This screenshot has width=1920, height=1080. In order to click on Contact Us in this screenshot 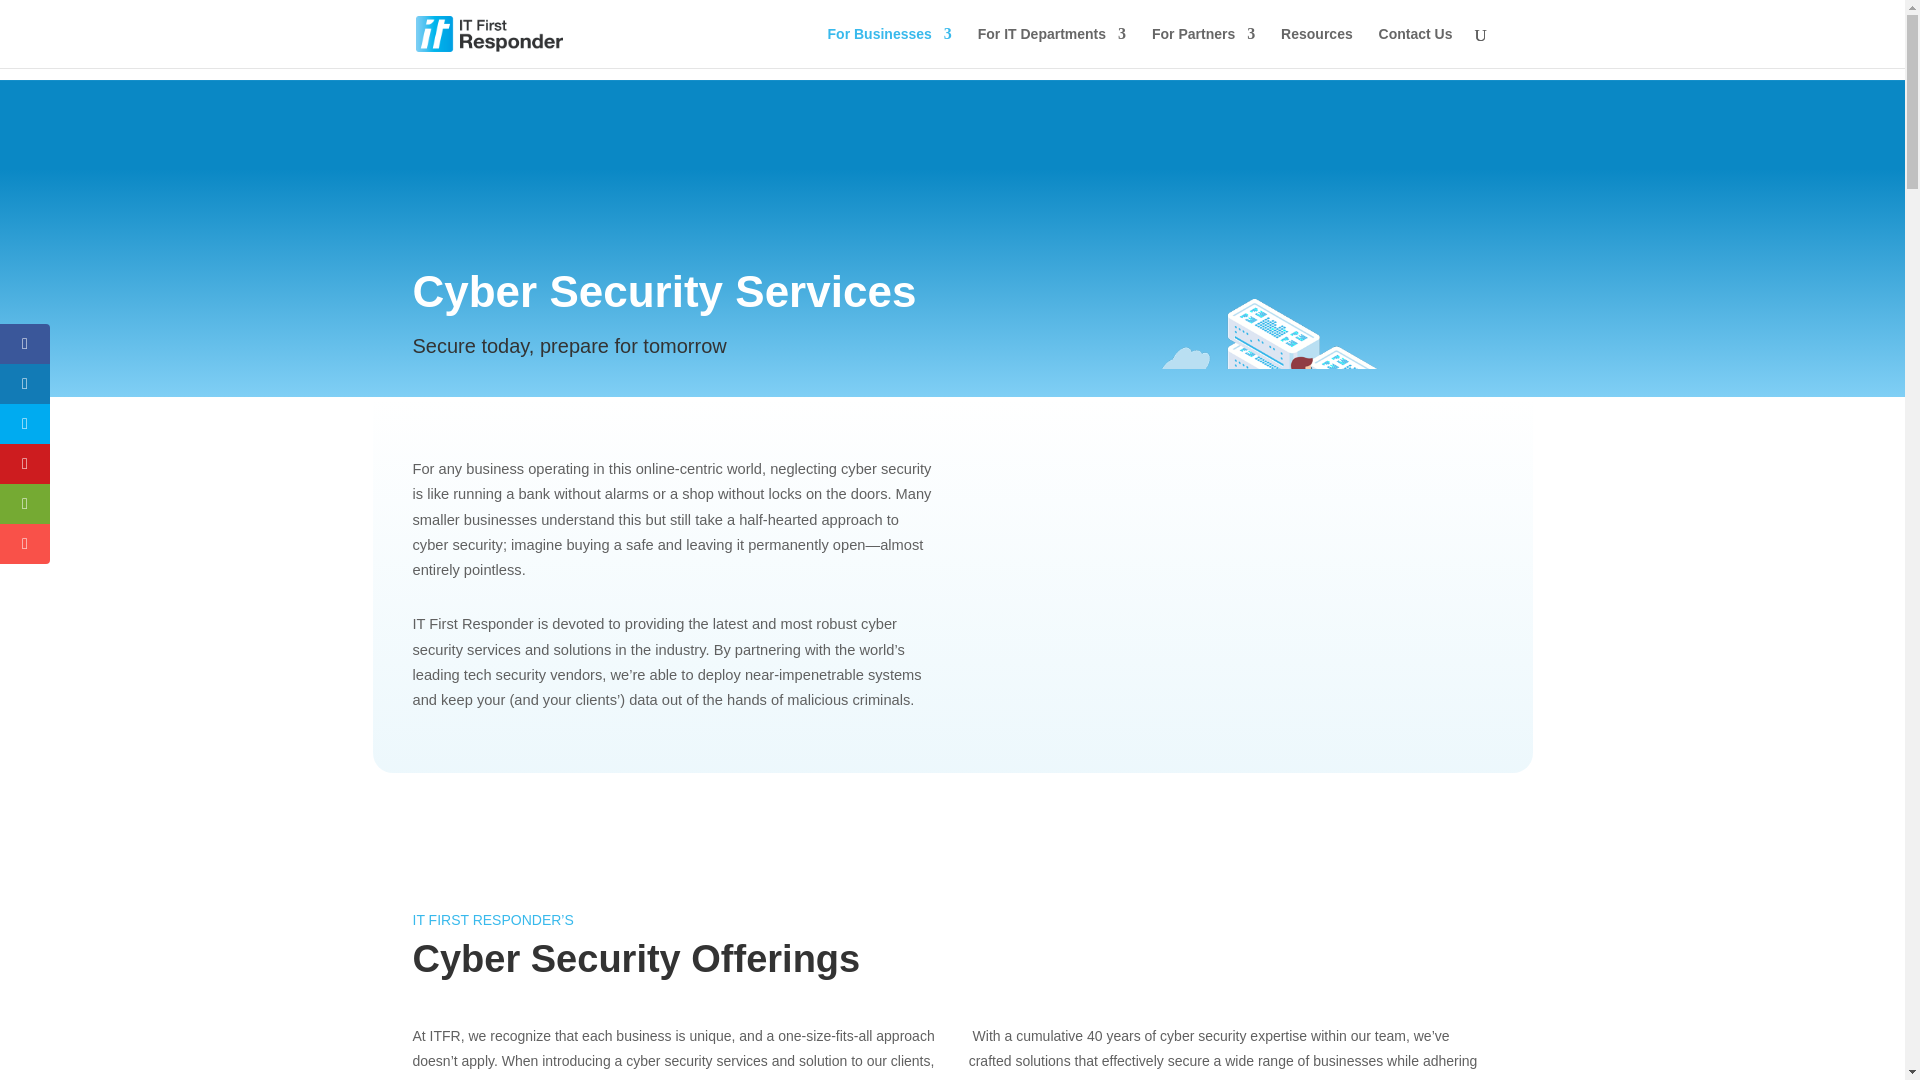, I will do `click(1416, 48)`.